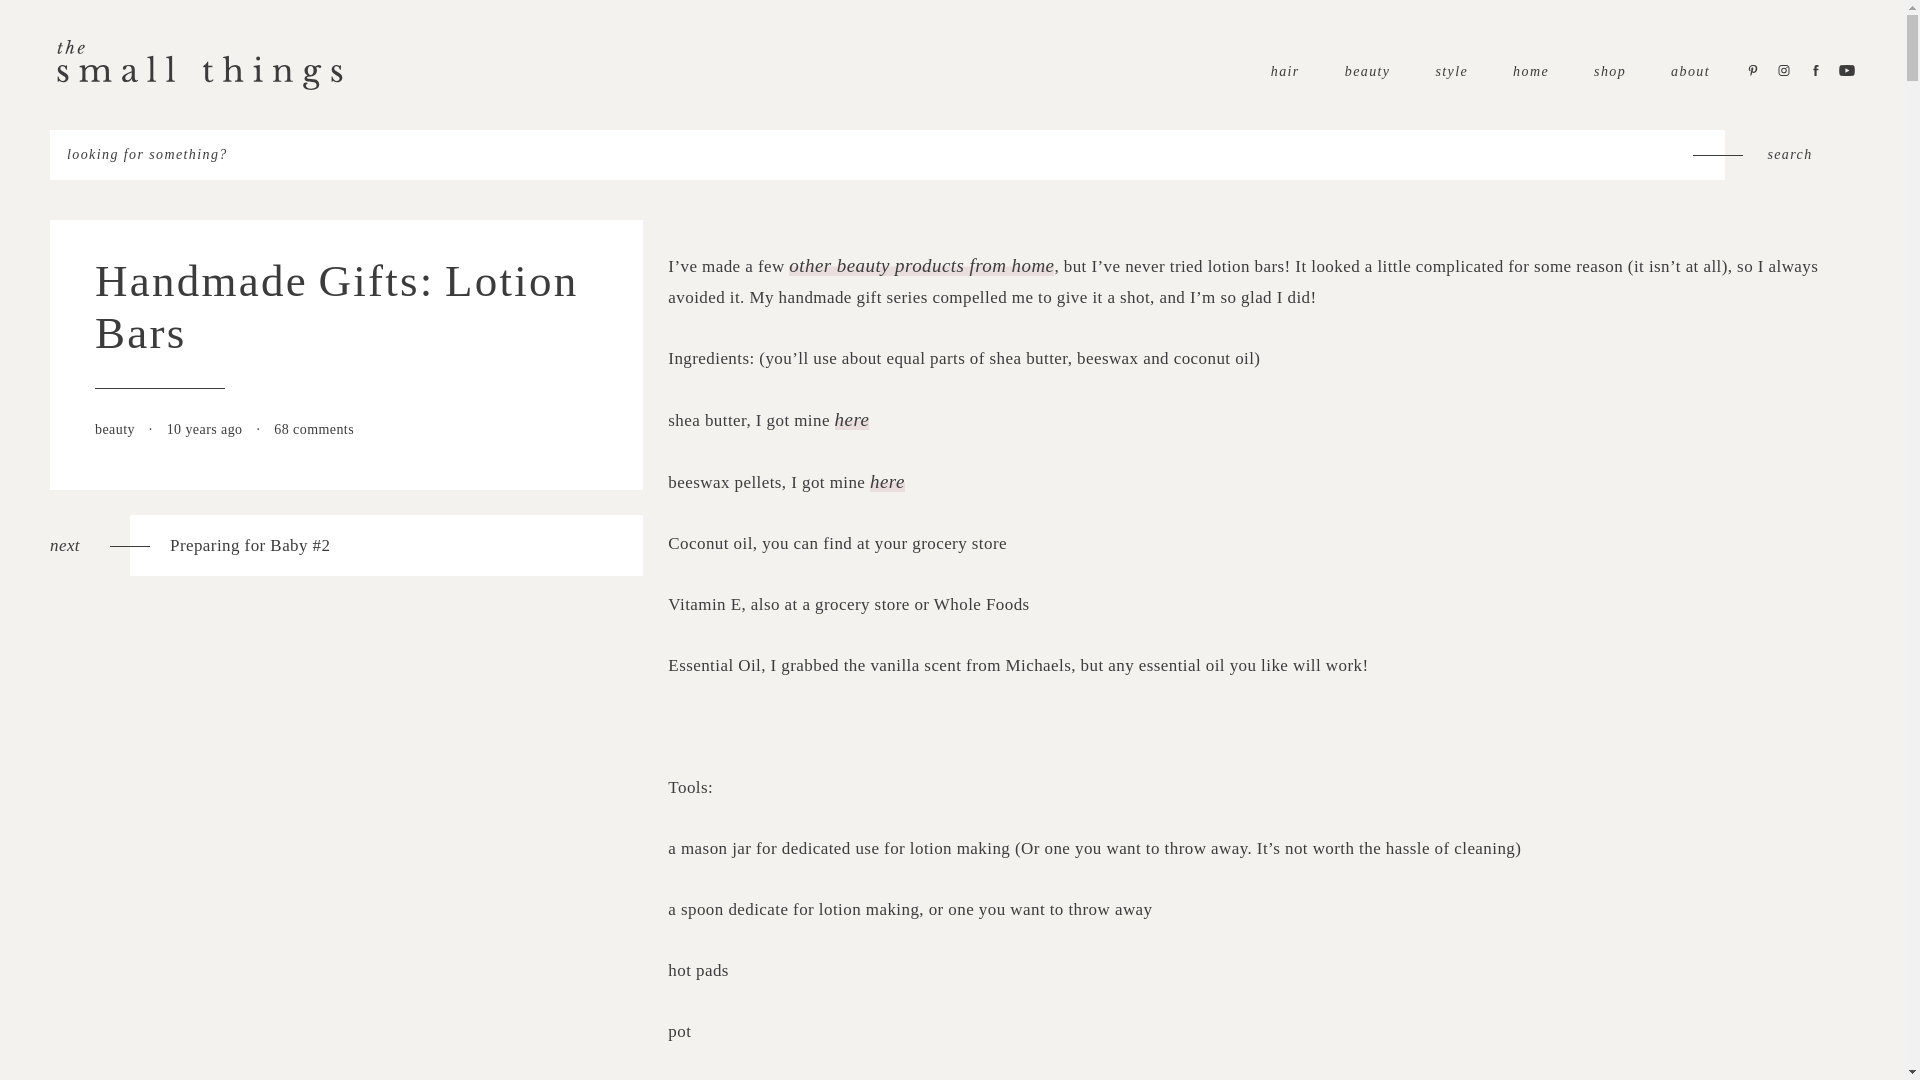  What do you see at coordinates (1690, 70) in the screenshot?
I see `about` at bounding box center [1690, 70].